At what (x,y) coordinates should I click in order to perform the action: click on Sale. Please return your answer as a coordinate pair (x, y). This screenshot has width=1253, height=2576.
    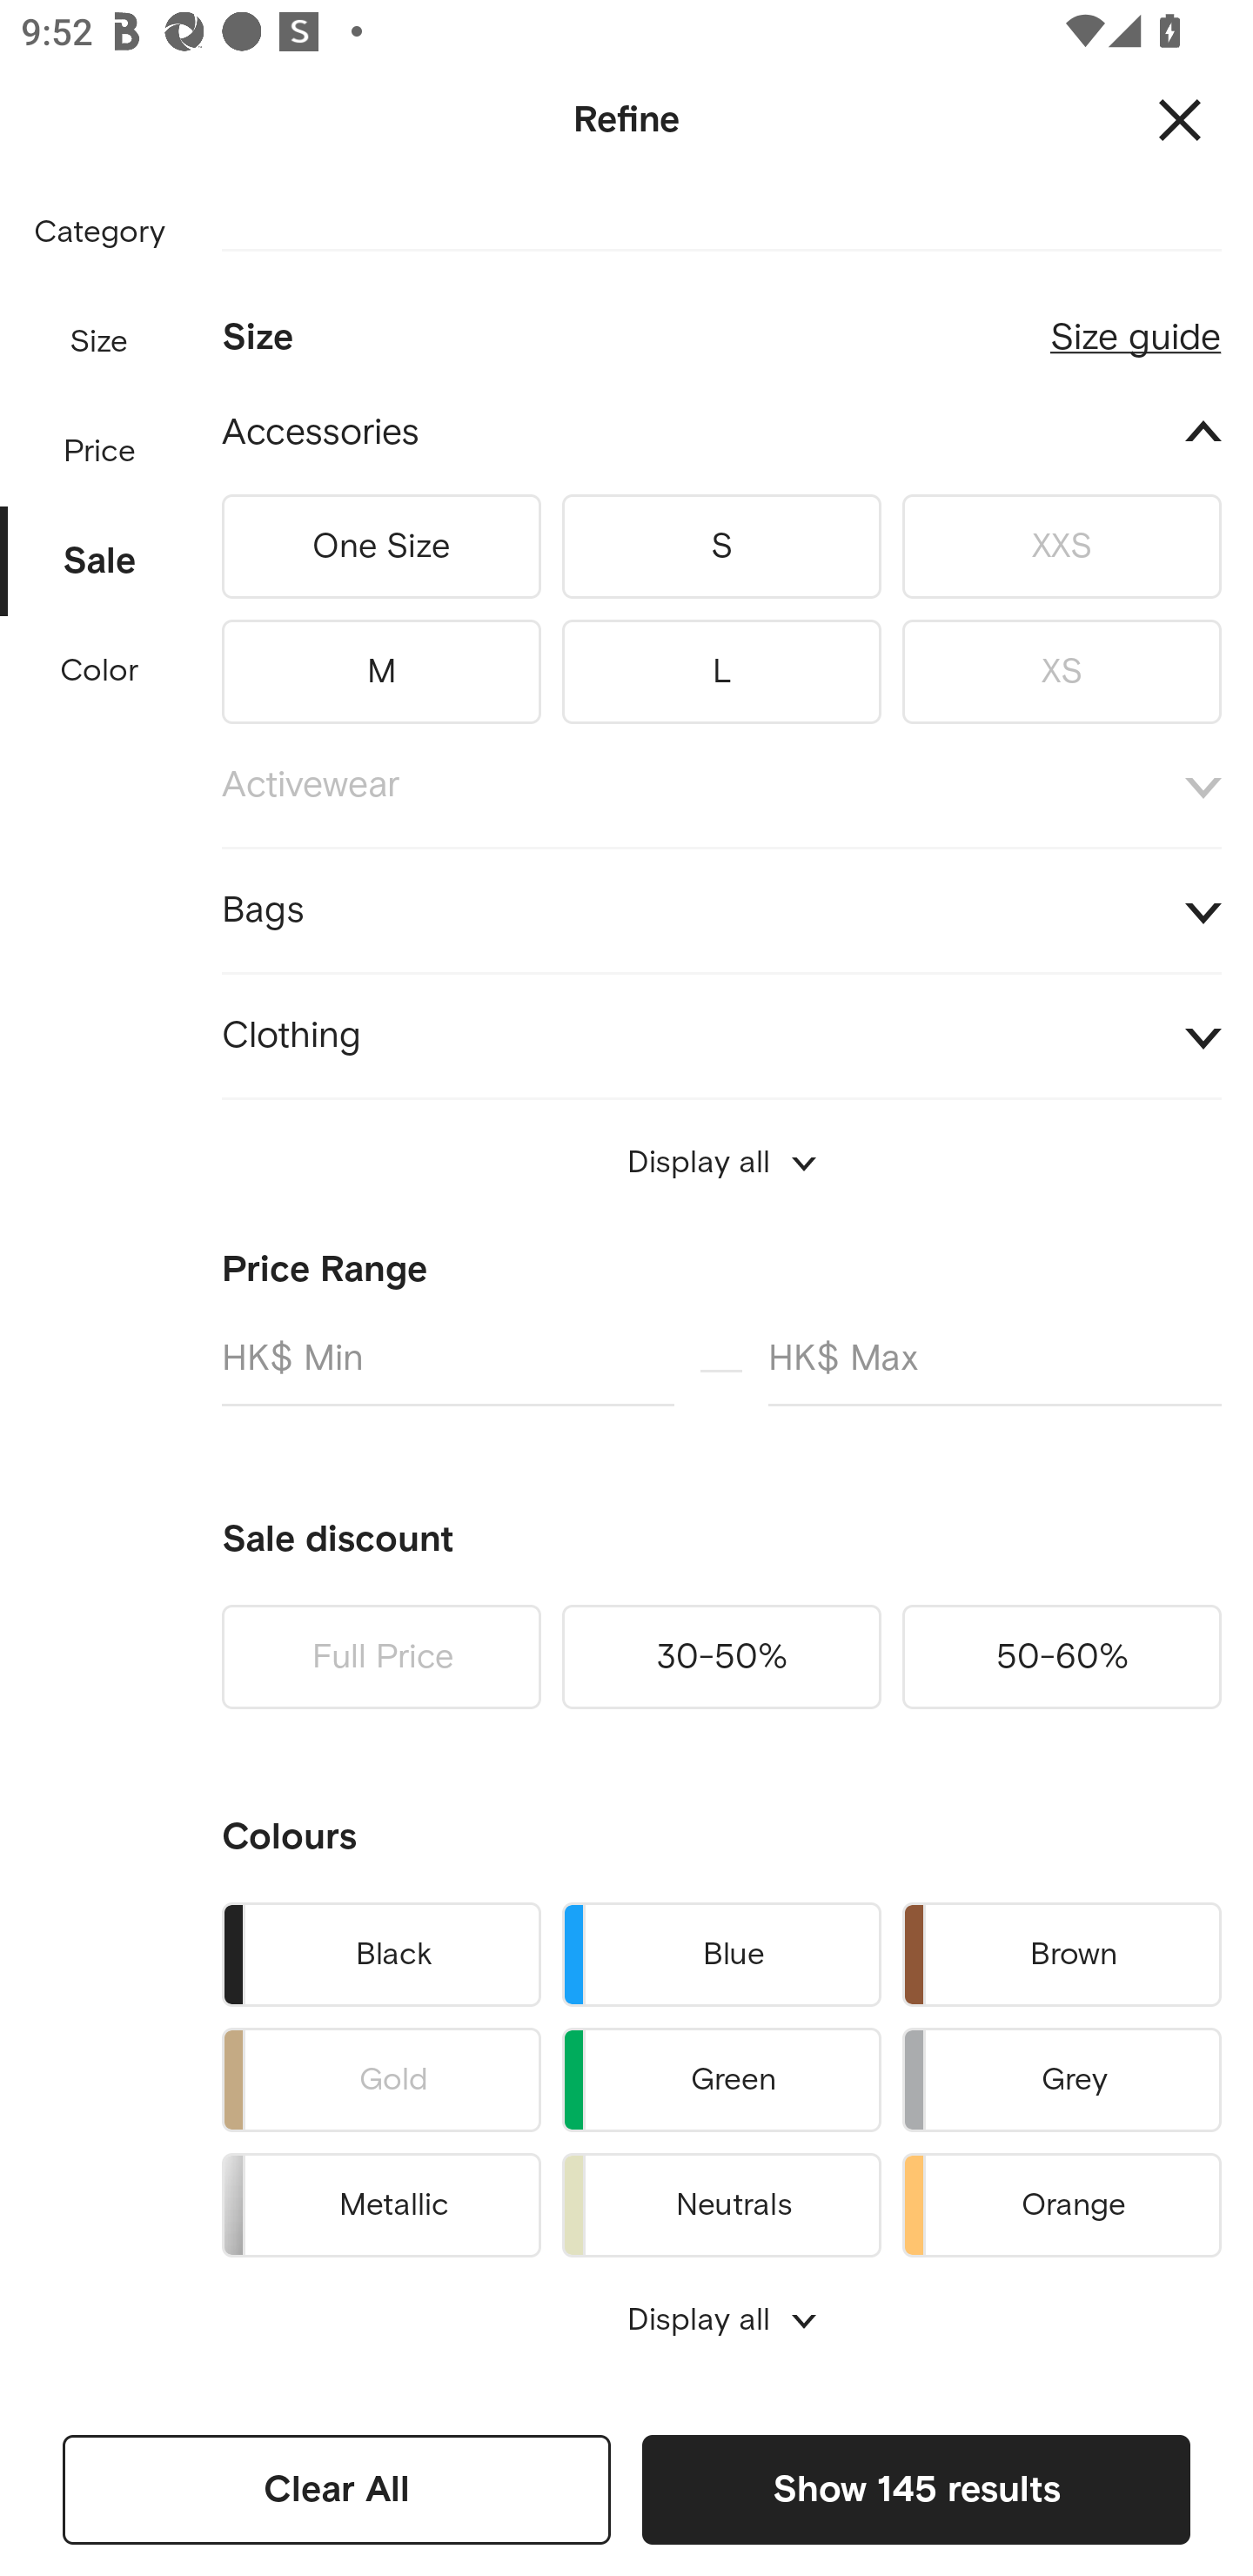
    Looking at the image, I should click on (100, 553).